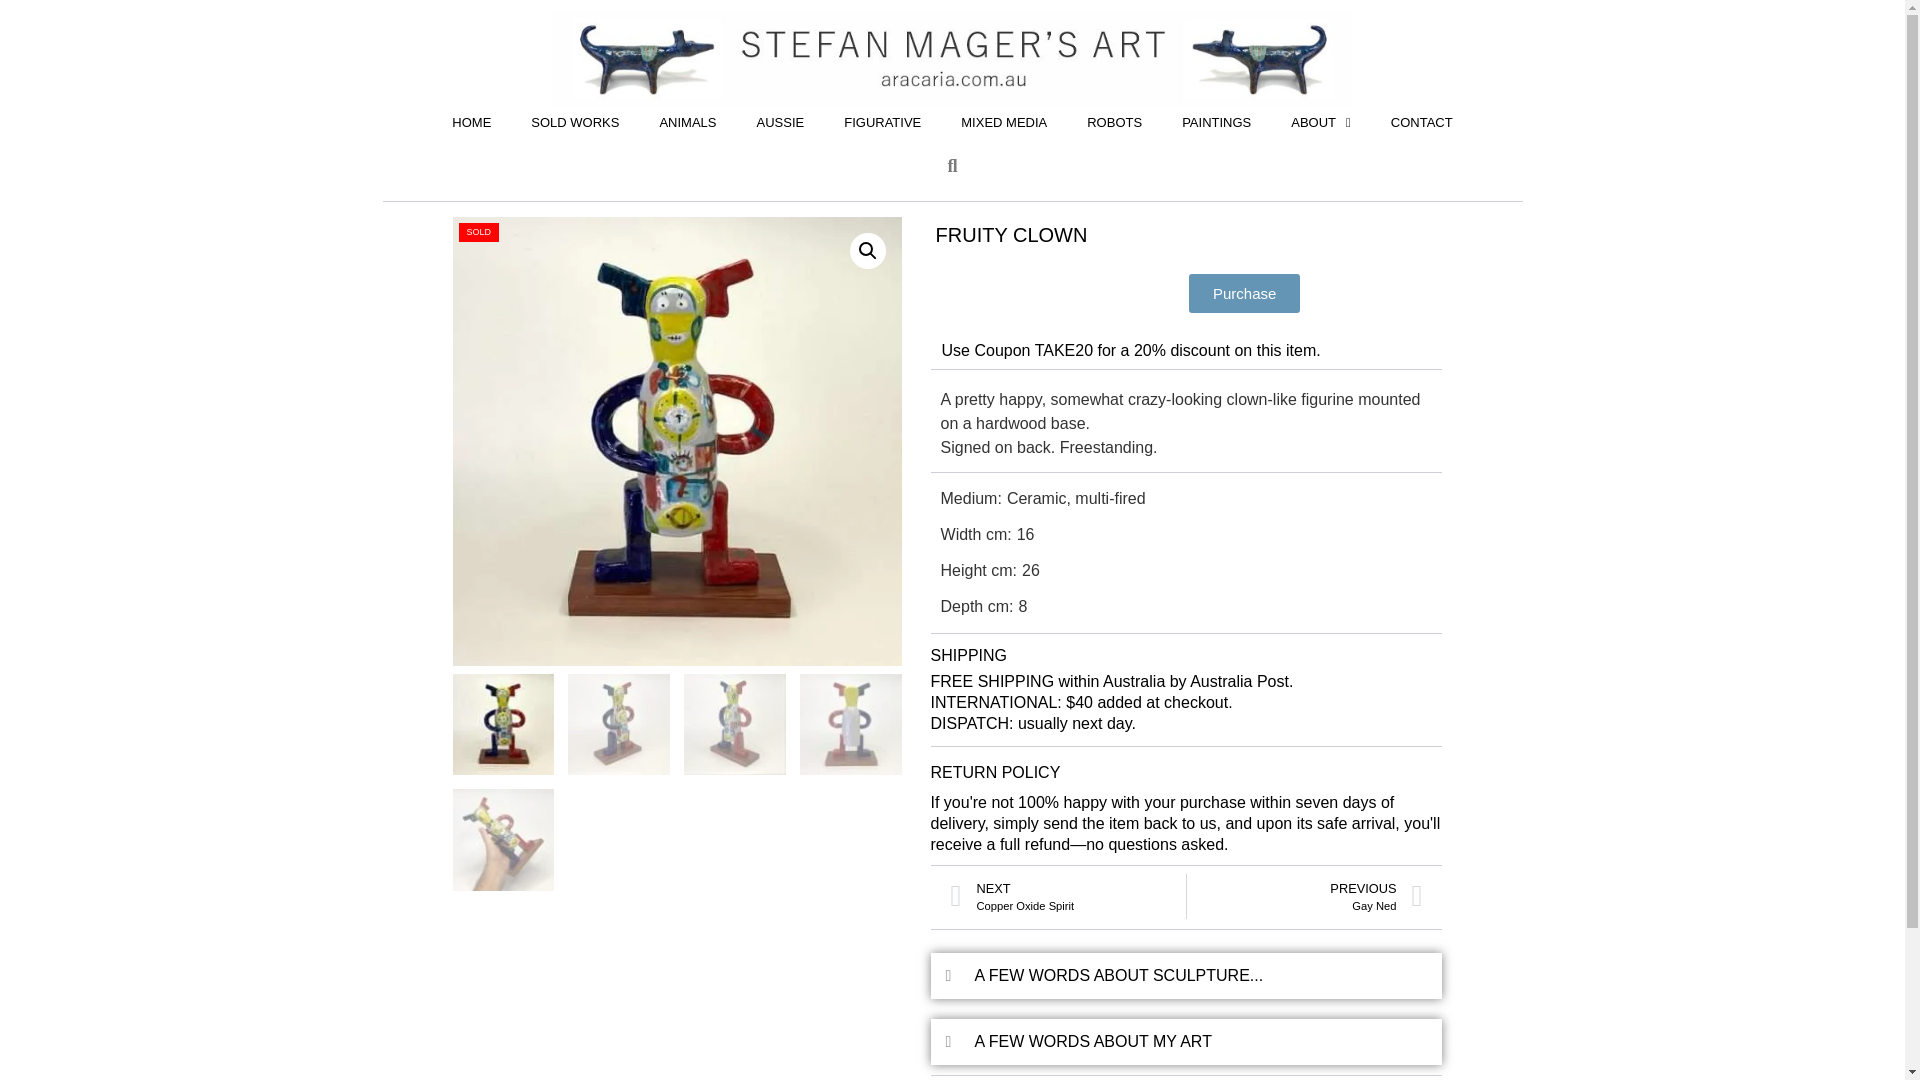 The width and height of the screenshot is (1920, 1080). What do you see at coordinates (1114, 122) in the screenshot?
I see `CONTACT` at bounding box center [1114, 122].